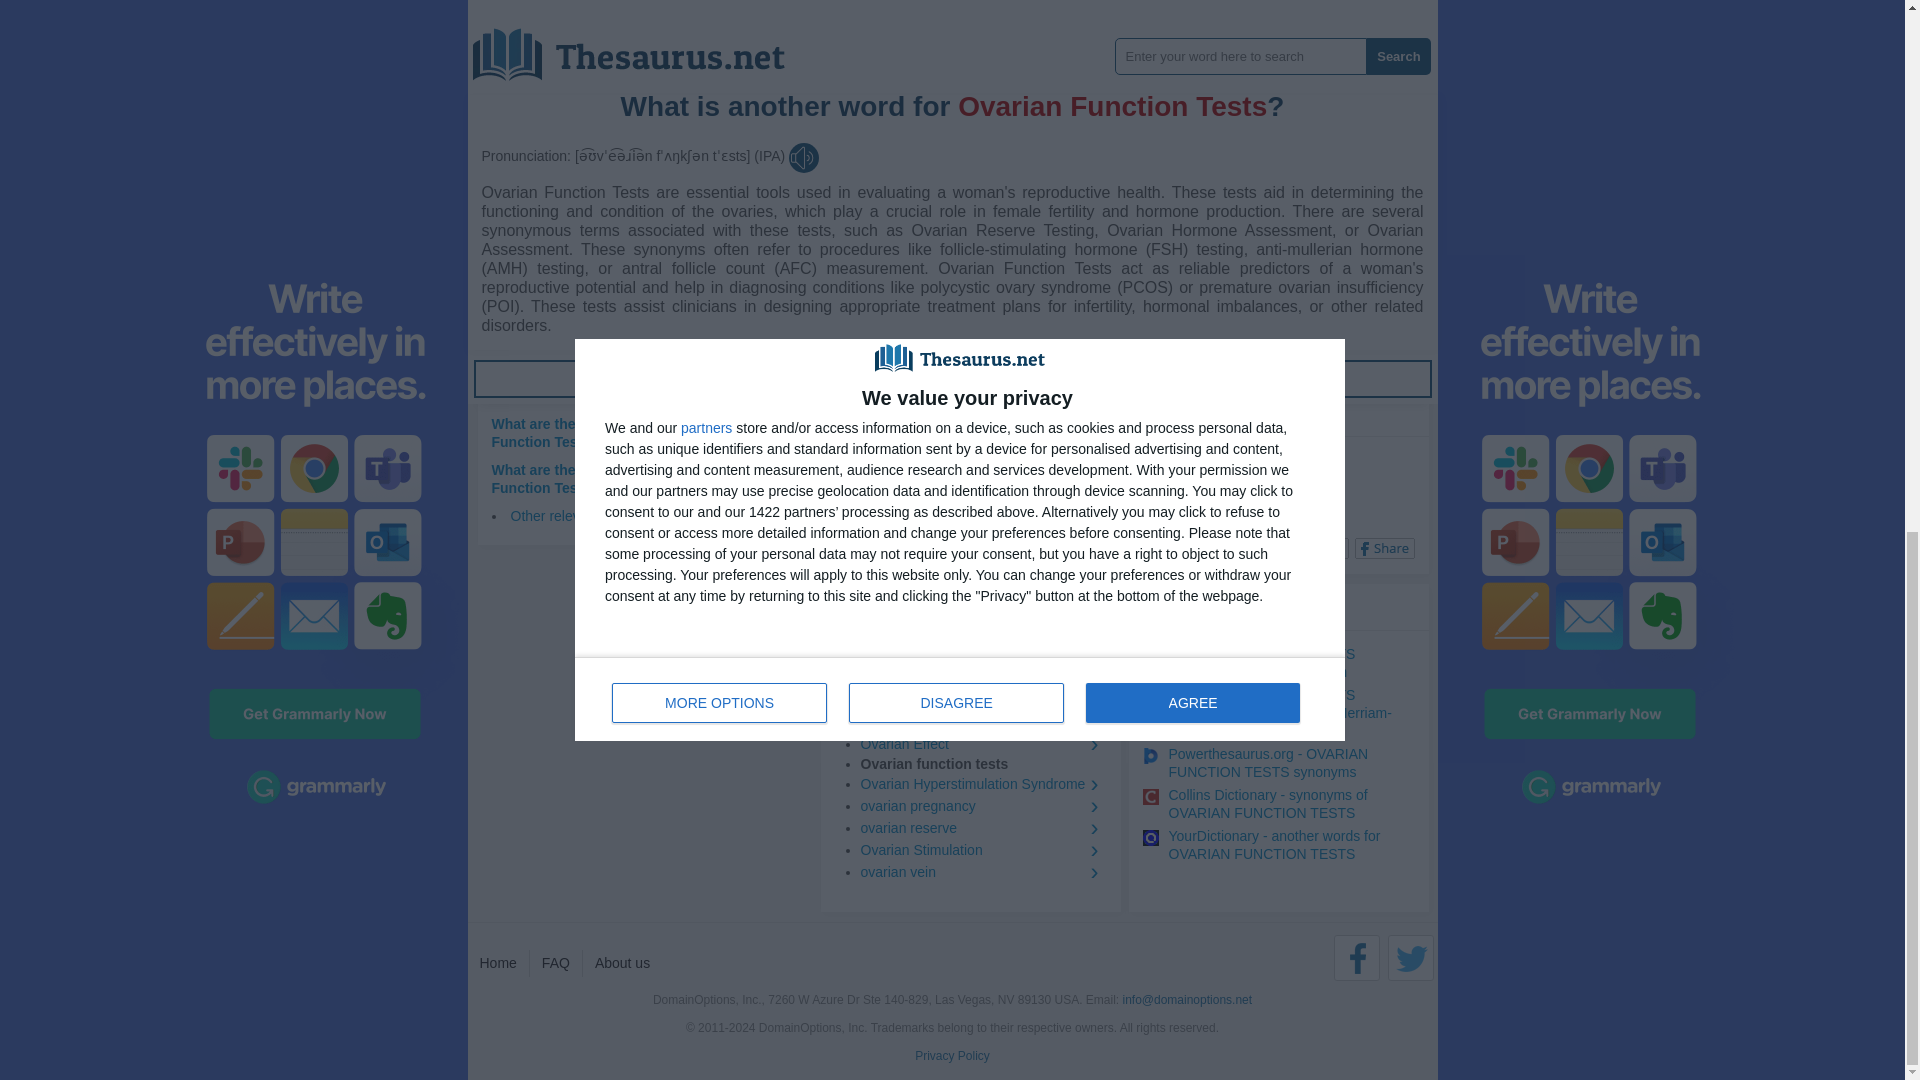 Image resolution: width=1920 pixels, height=1080 pixels. Describe the element at coordinates (646, 3) in the screenshot. I see `Ovarian Cancer` at that location.